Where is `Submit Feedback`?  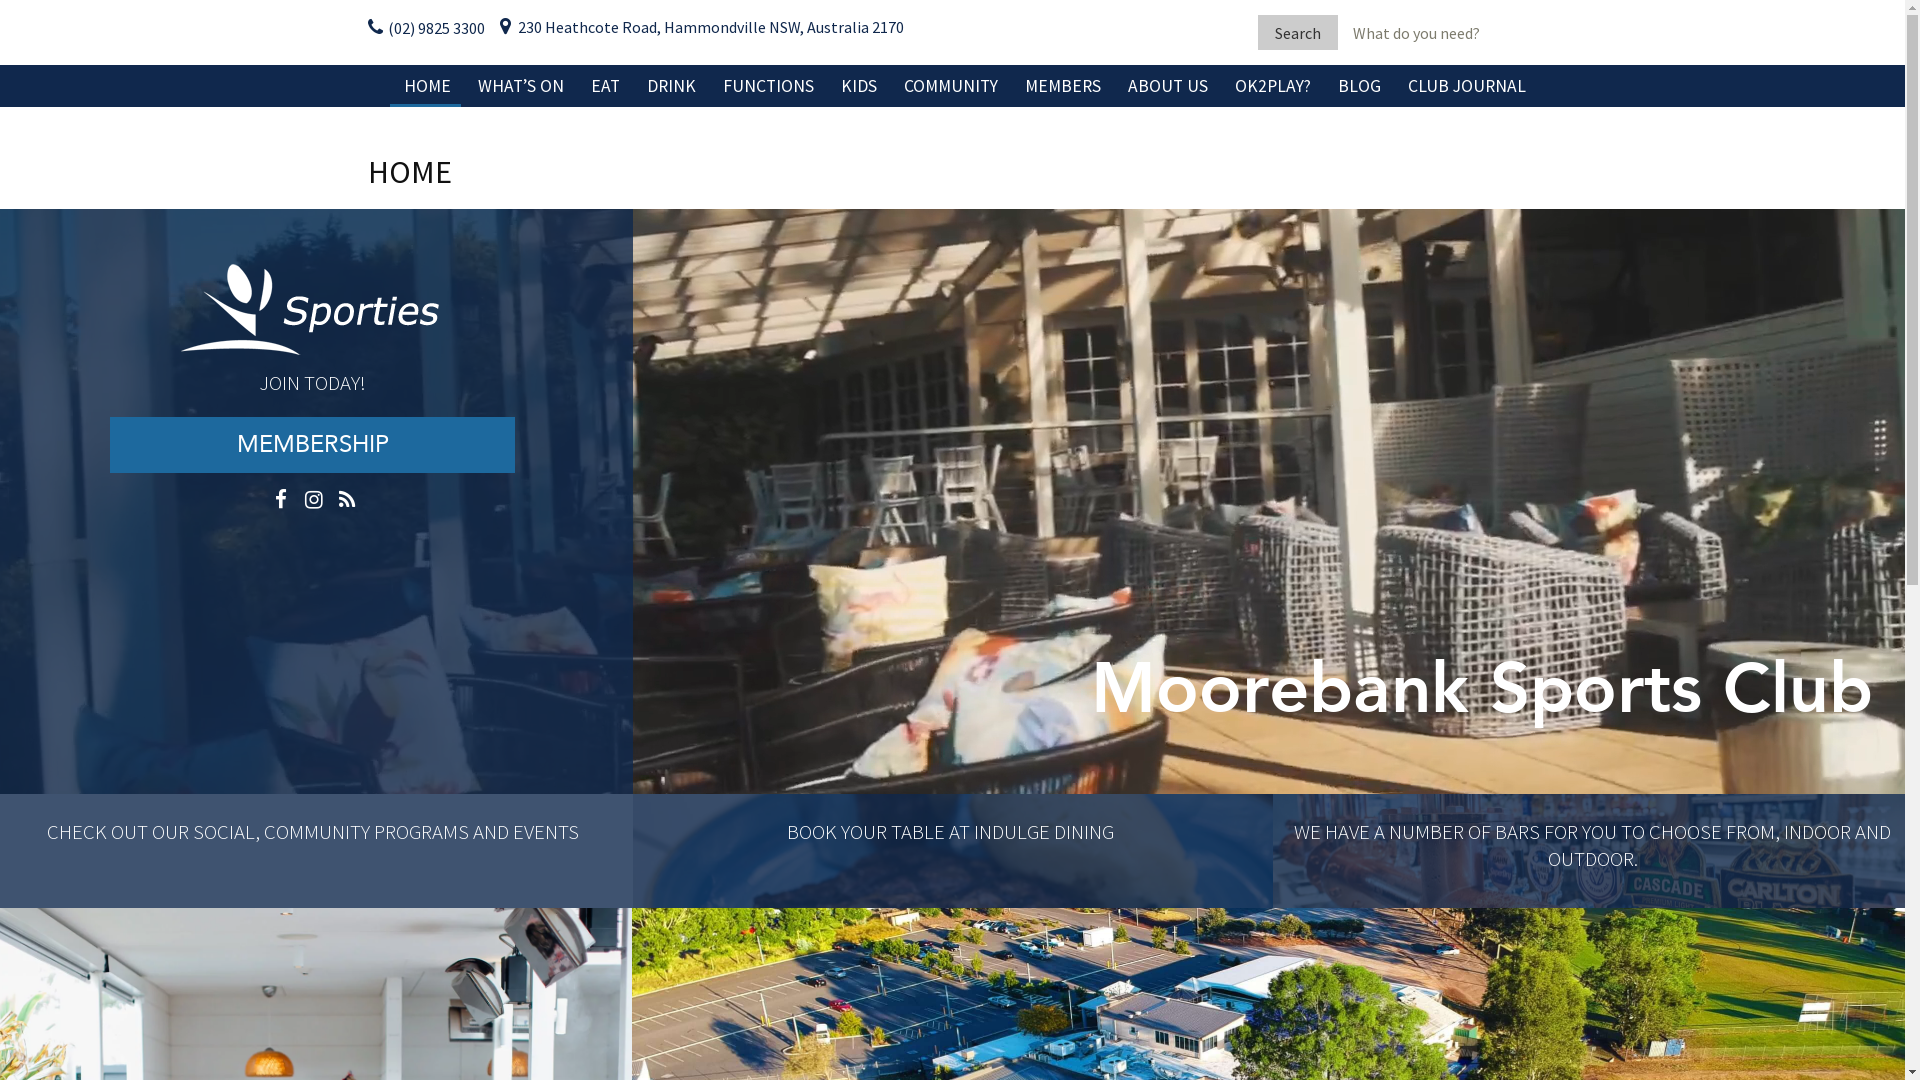
Submit Feedback is located at coordinates (1046, 583).